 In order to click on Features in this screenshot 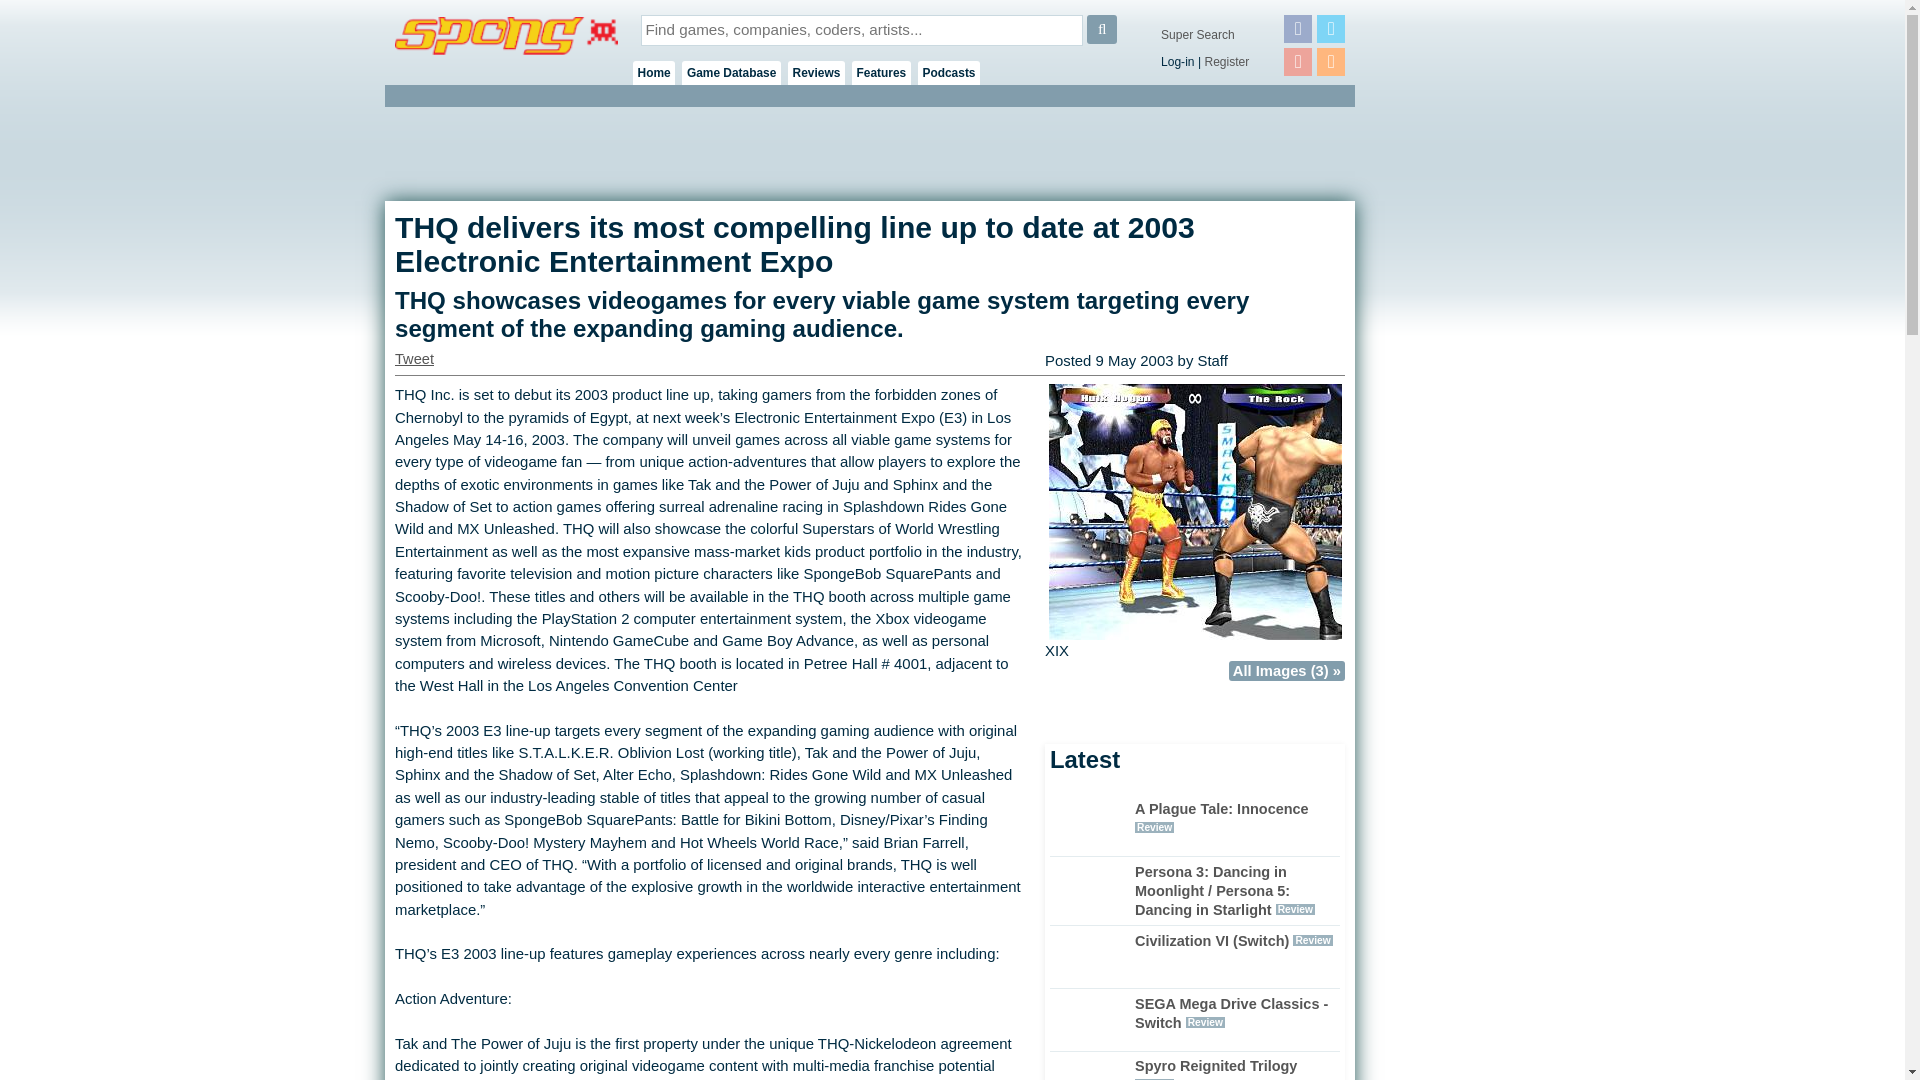, I will do `click(881, 72)`.